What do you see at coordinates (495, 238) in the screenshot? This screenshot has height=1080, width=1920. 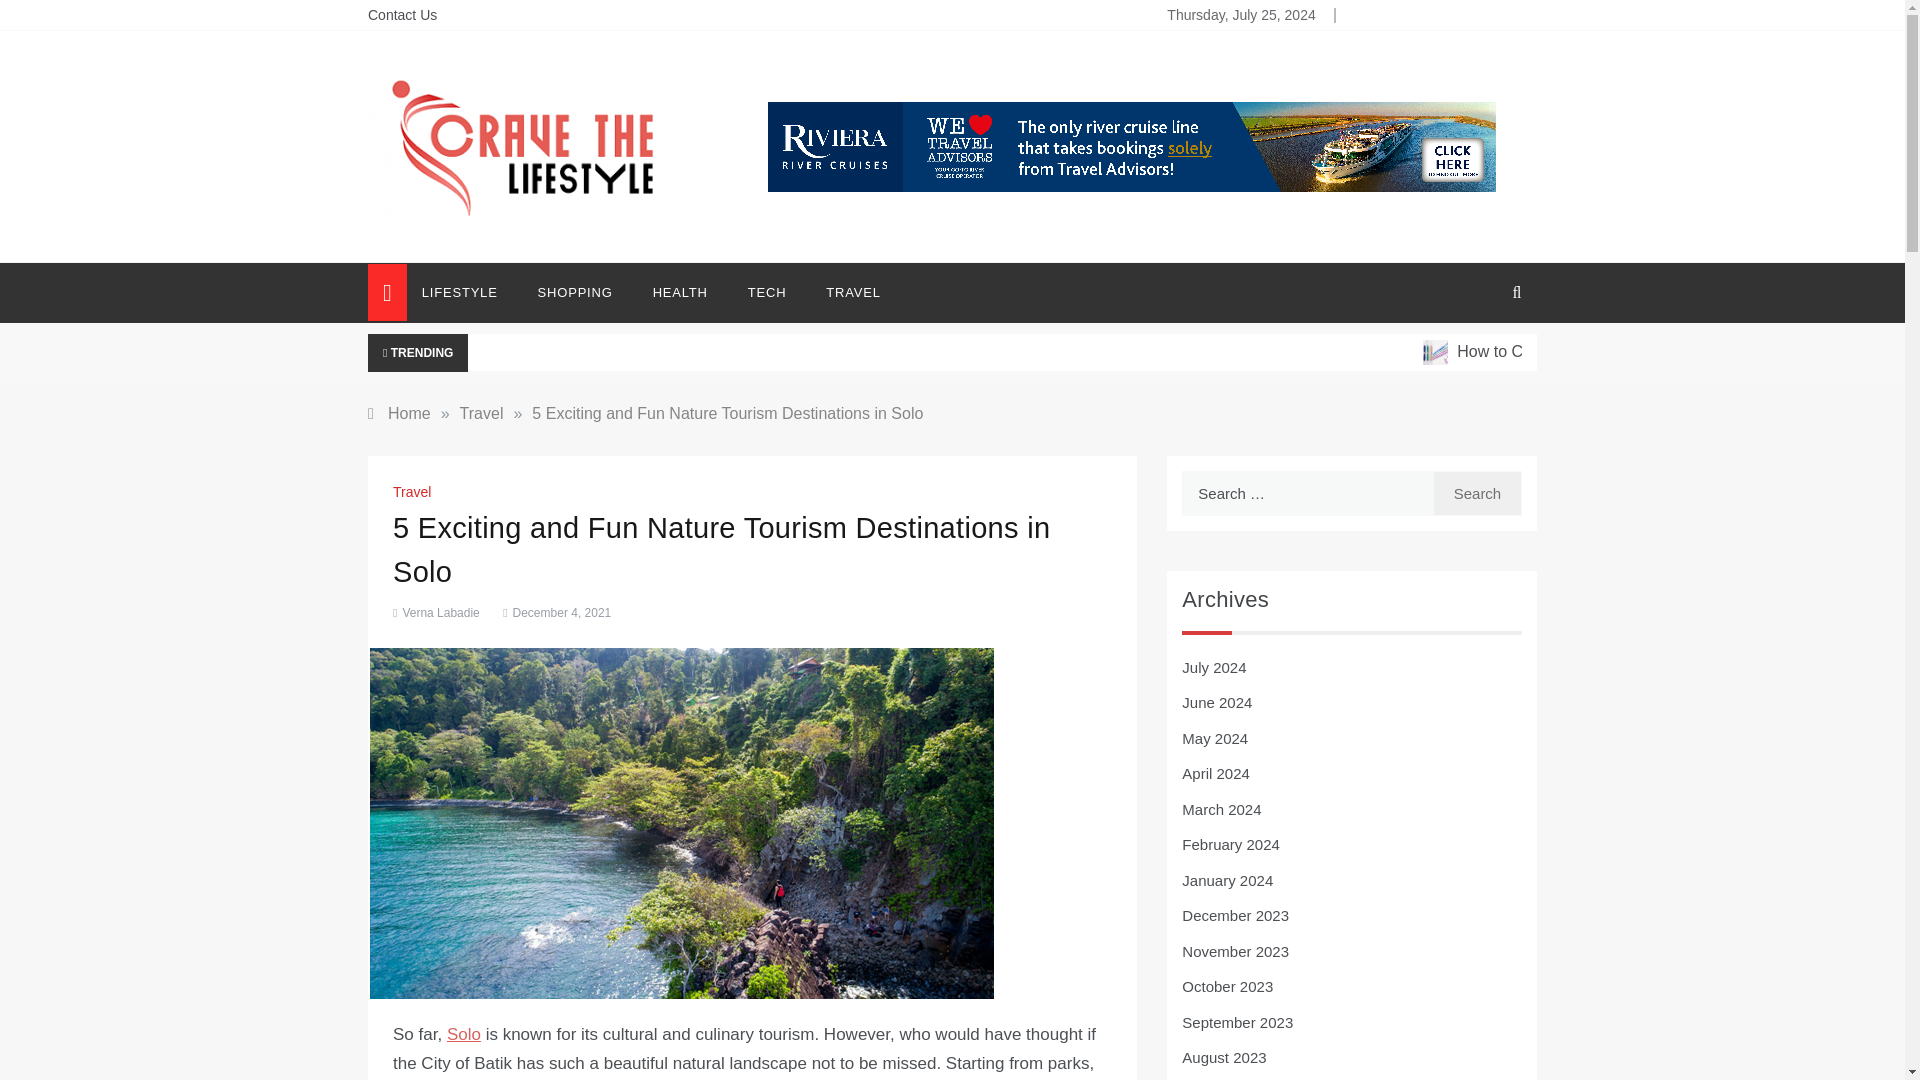 I see `Crave The Lifestyle` at bounding box center [495, 238].